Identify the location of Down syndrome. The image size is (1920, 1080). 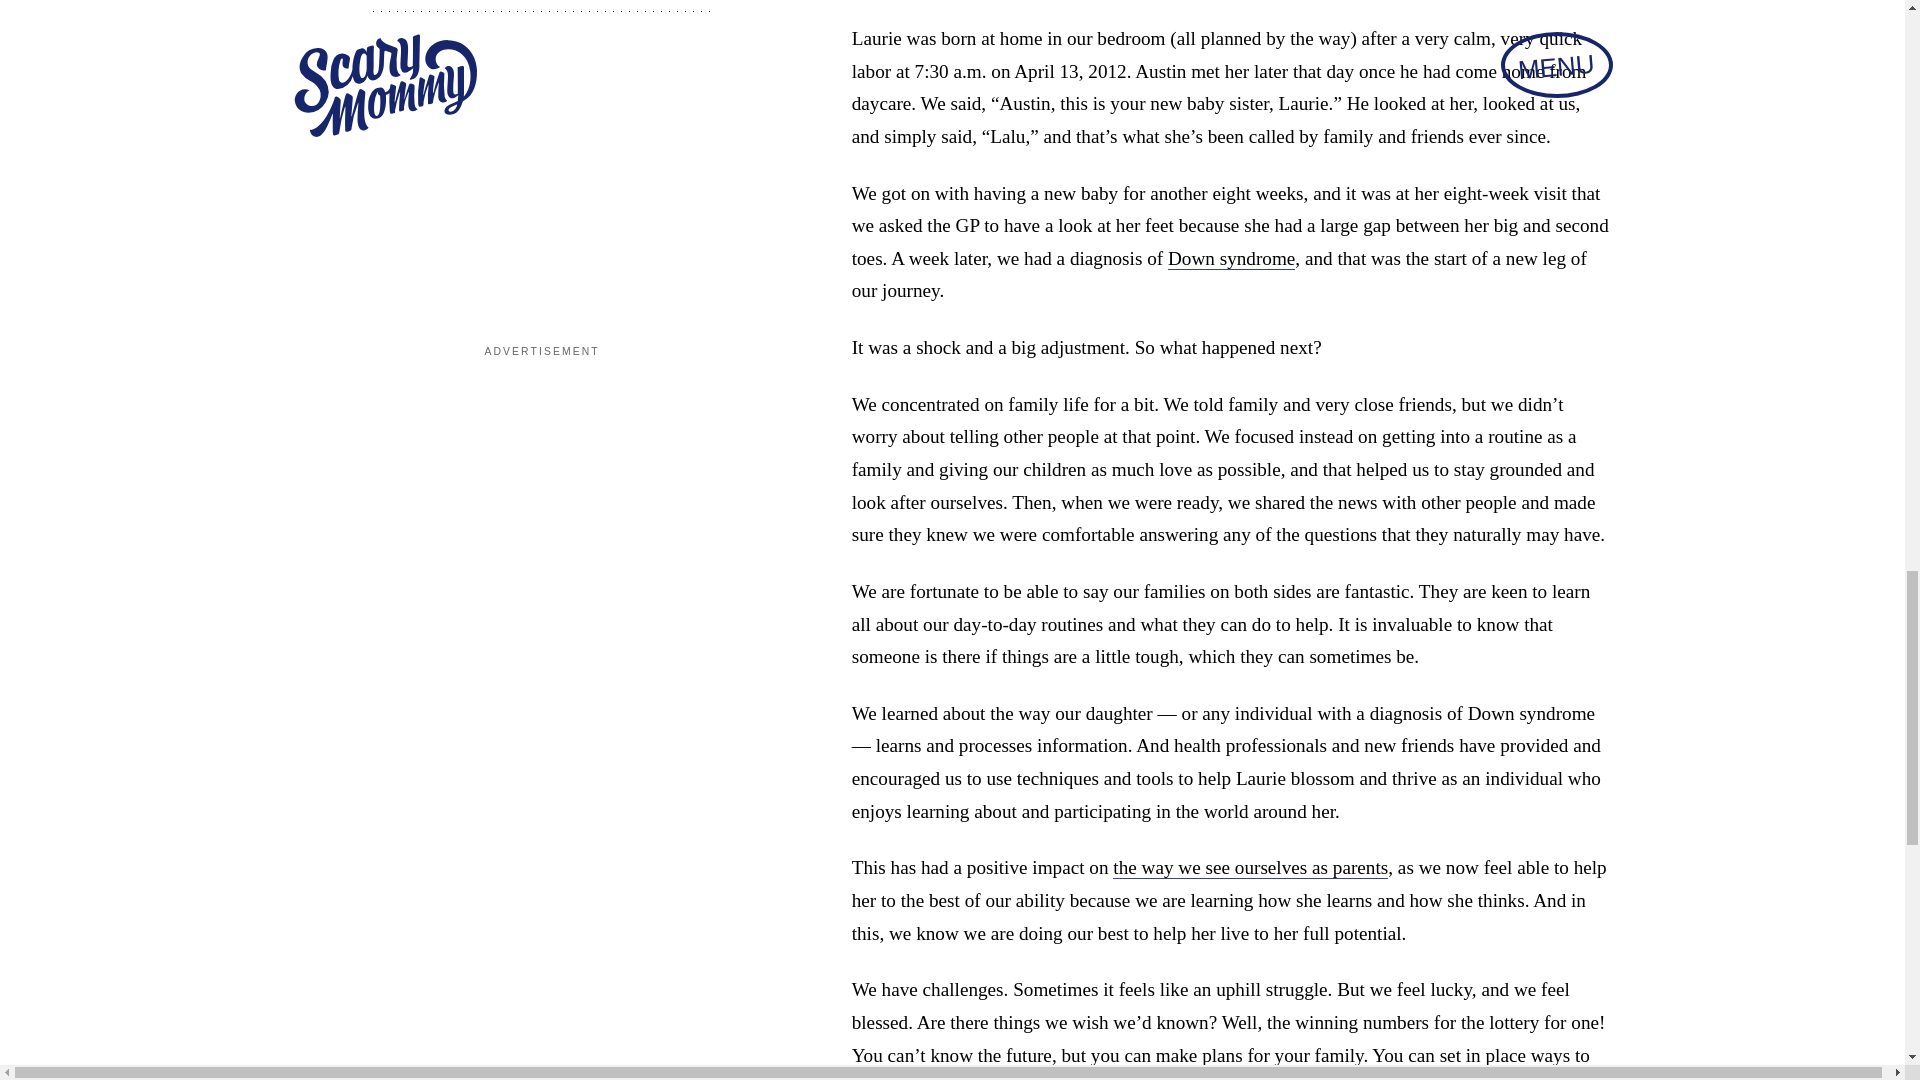
(1230, 259).